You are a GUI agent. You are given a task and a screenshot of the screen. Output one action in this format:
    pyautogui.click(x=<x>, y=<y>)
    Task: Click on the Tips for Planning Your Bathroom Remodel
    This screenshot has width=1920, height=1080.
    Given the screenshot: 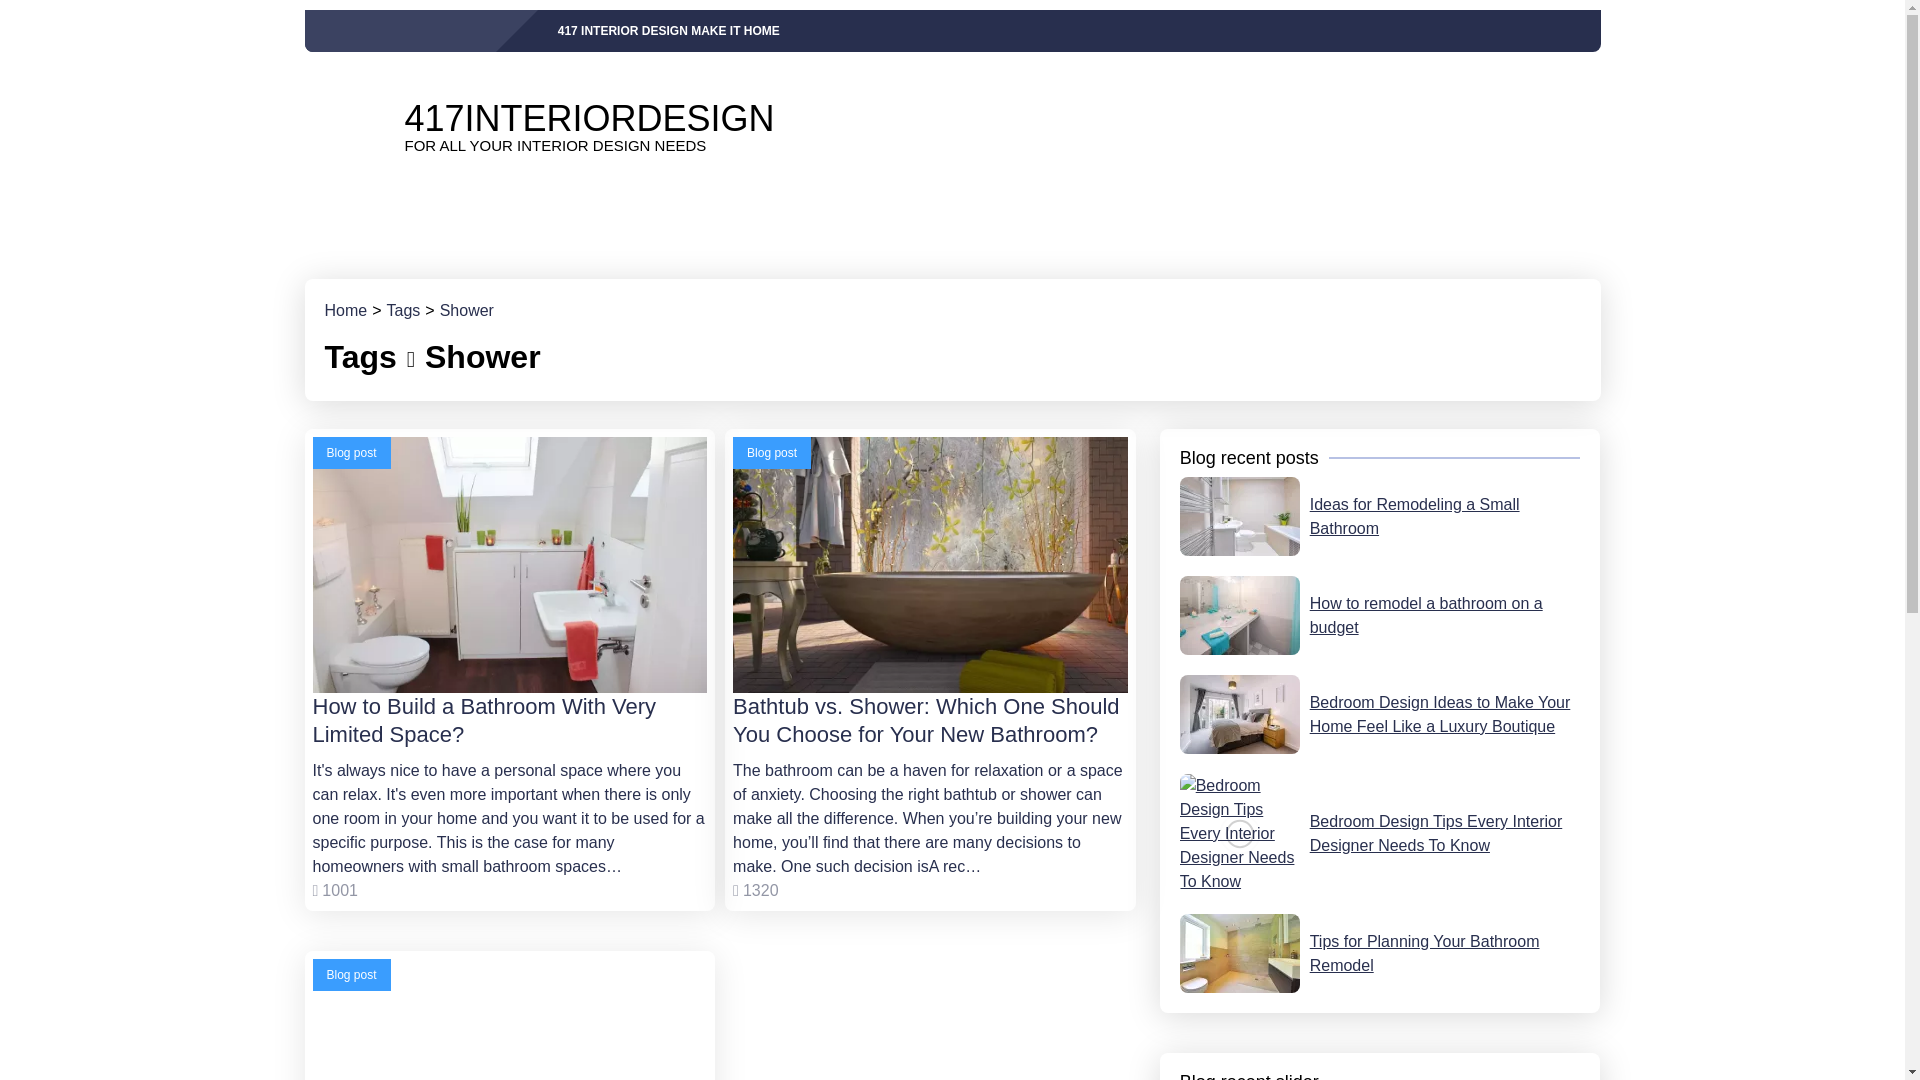 What is the action you would take?
    pyautogui.click(x=1380, y=834)
    